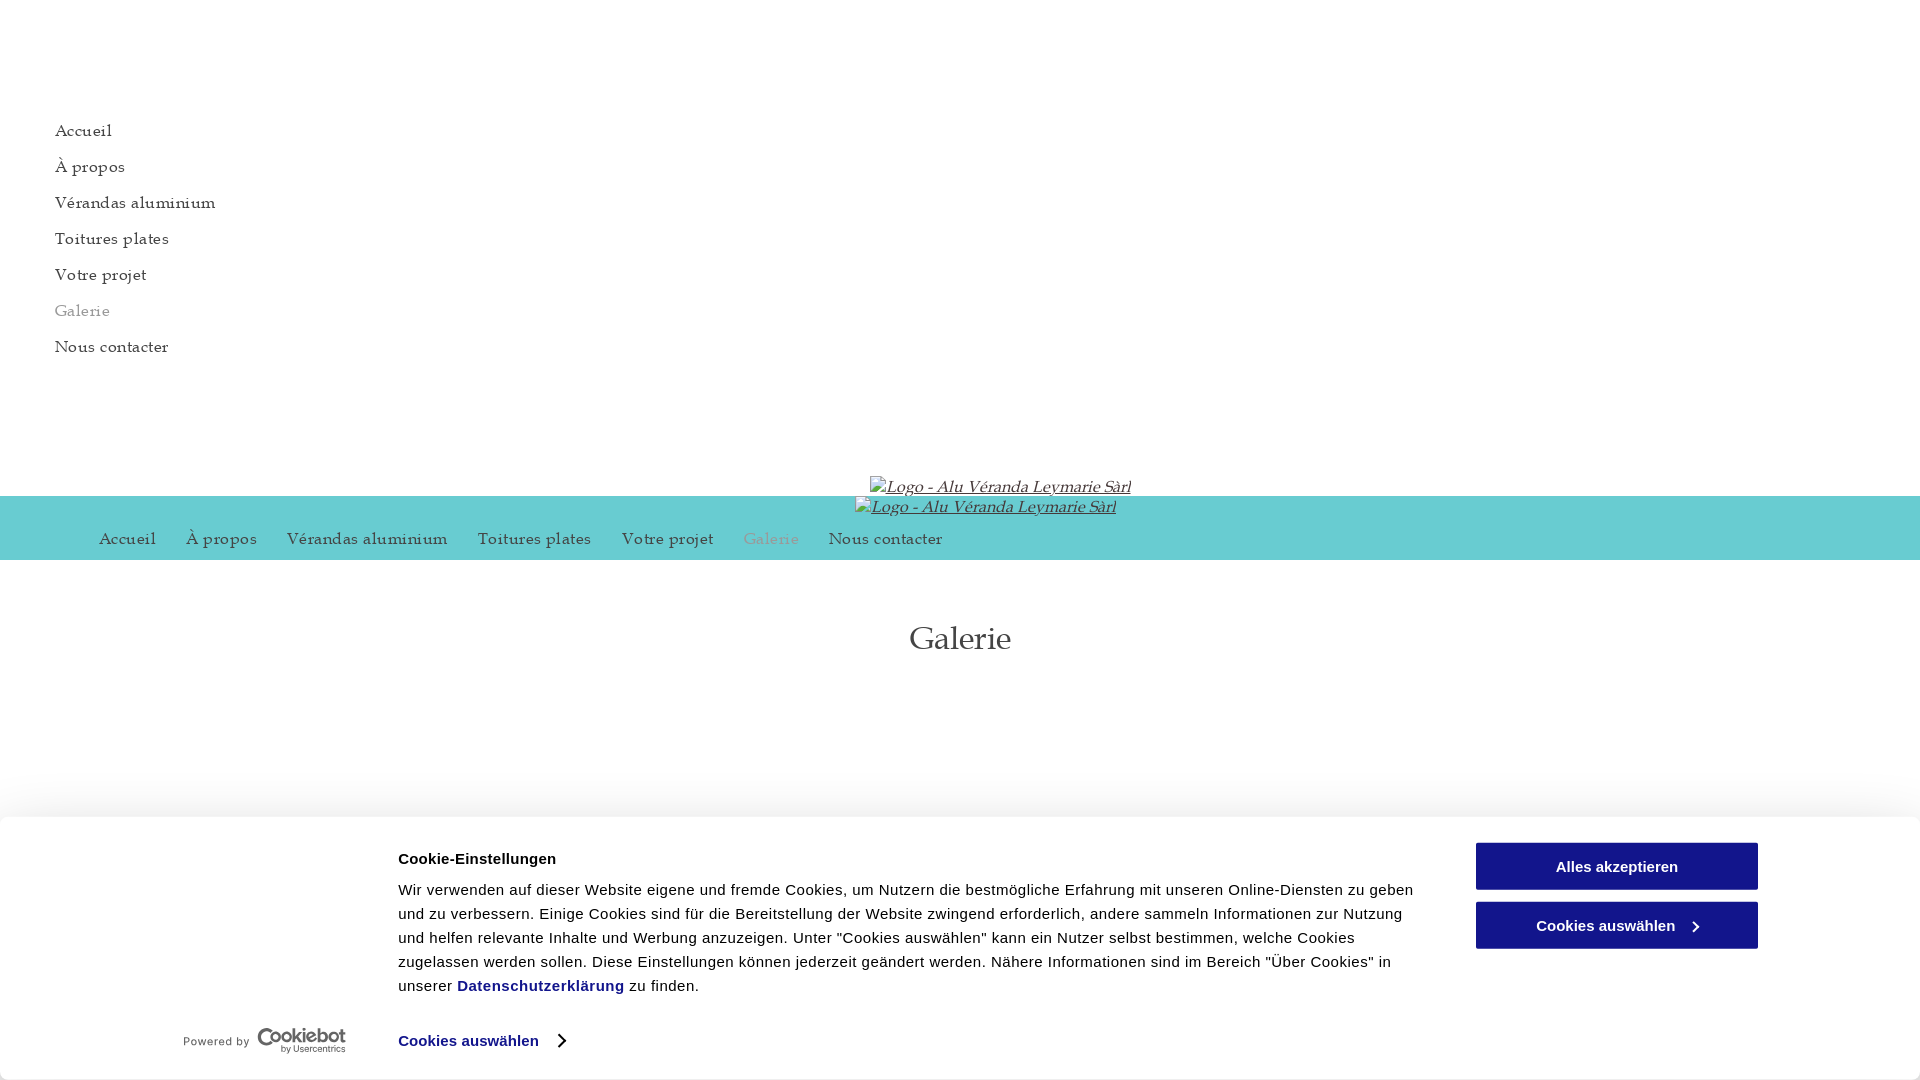 The height and width of the screenshot is (1080, 1920). Describe the element at coordinates (535, 538) in the screenshot. I see `Toitures plates` at that location.